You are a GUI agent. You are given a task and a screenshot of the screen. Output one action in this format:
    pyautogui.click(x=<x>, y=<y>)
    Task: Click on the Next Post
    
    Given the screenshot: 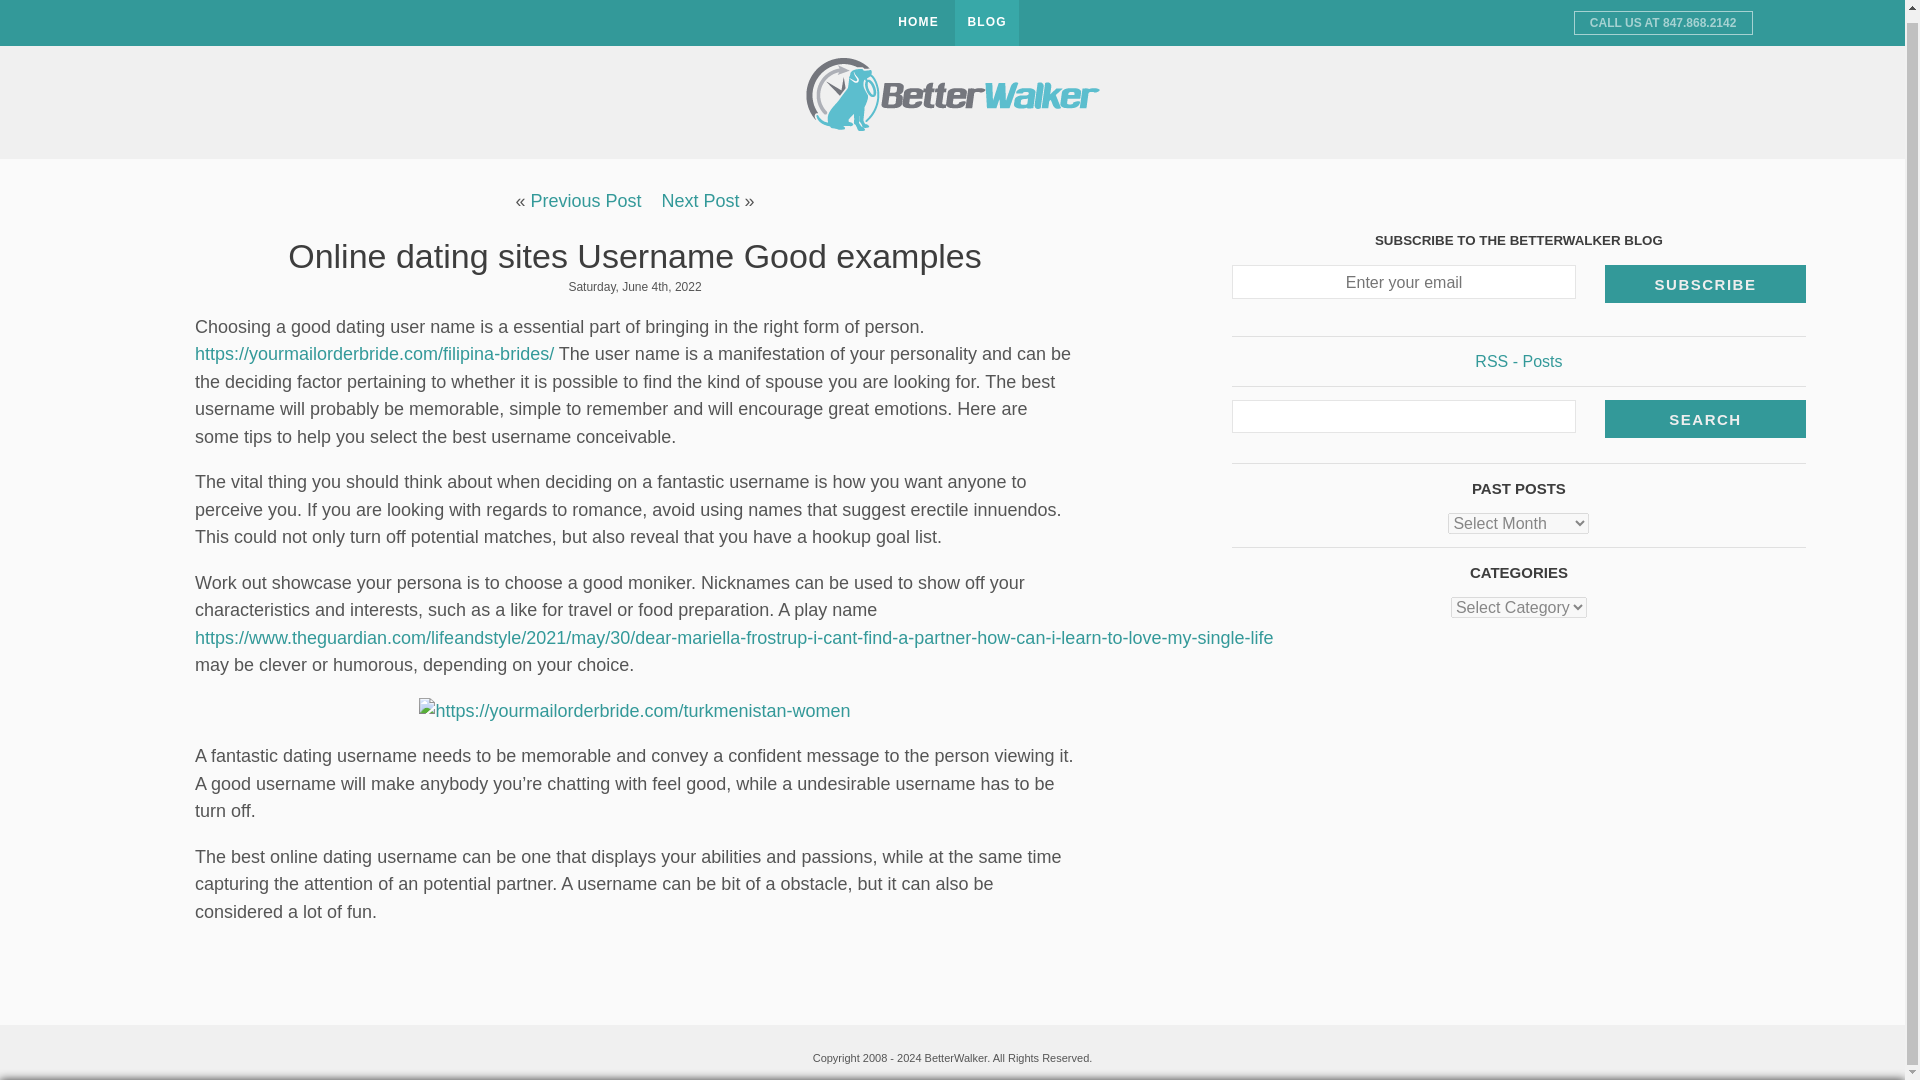 What is the action you would take?
    pyautogui.click(x=700, y=200)
    